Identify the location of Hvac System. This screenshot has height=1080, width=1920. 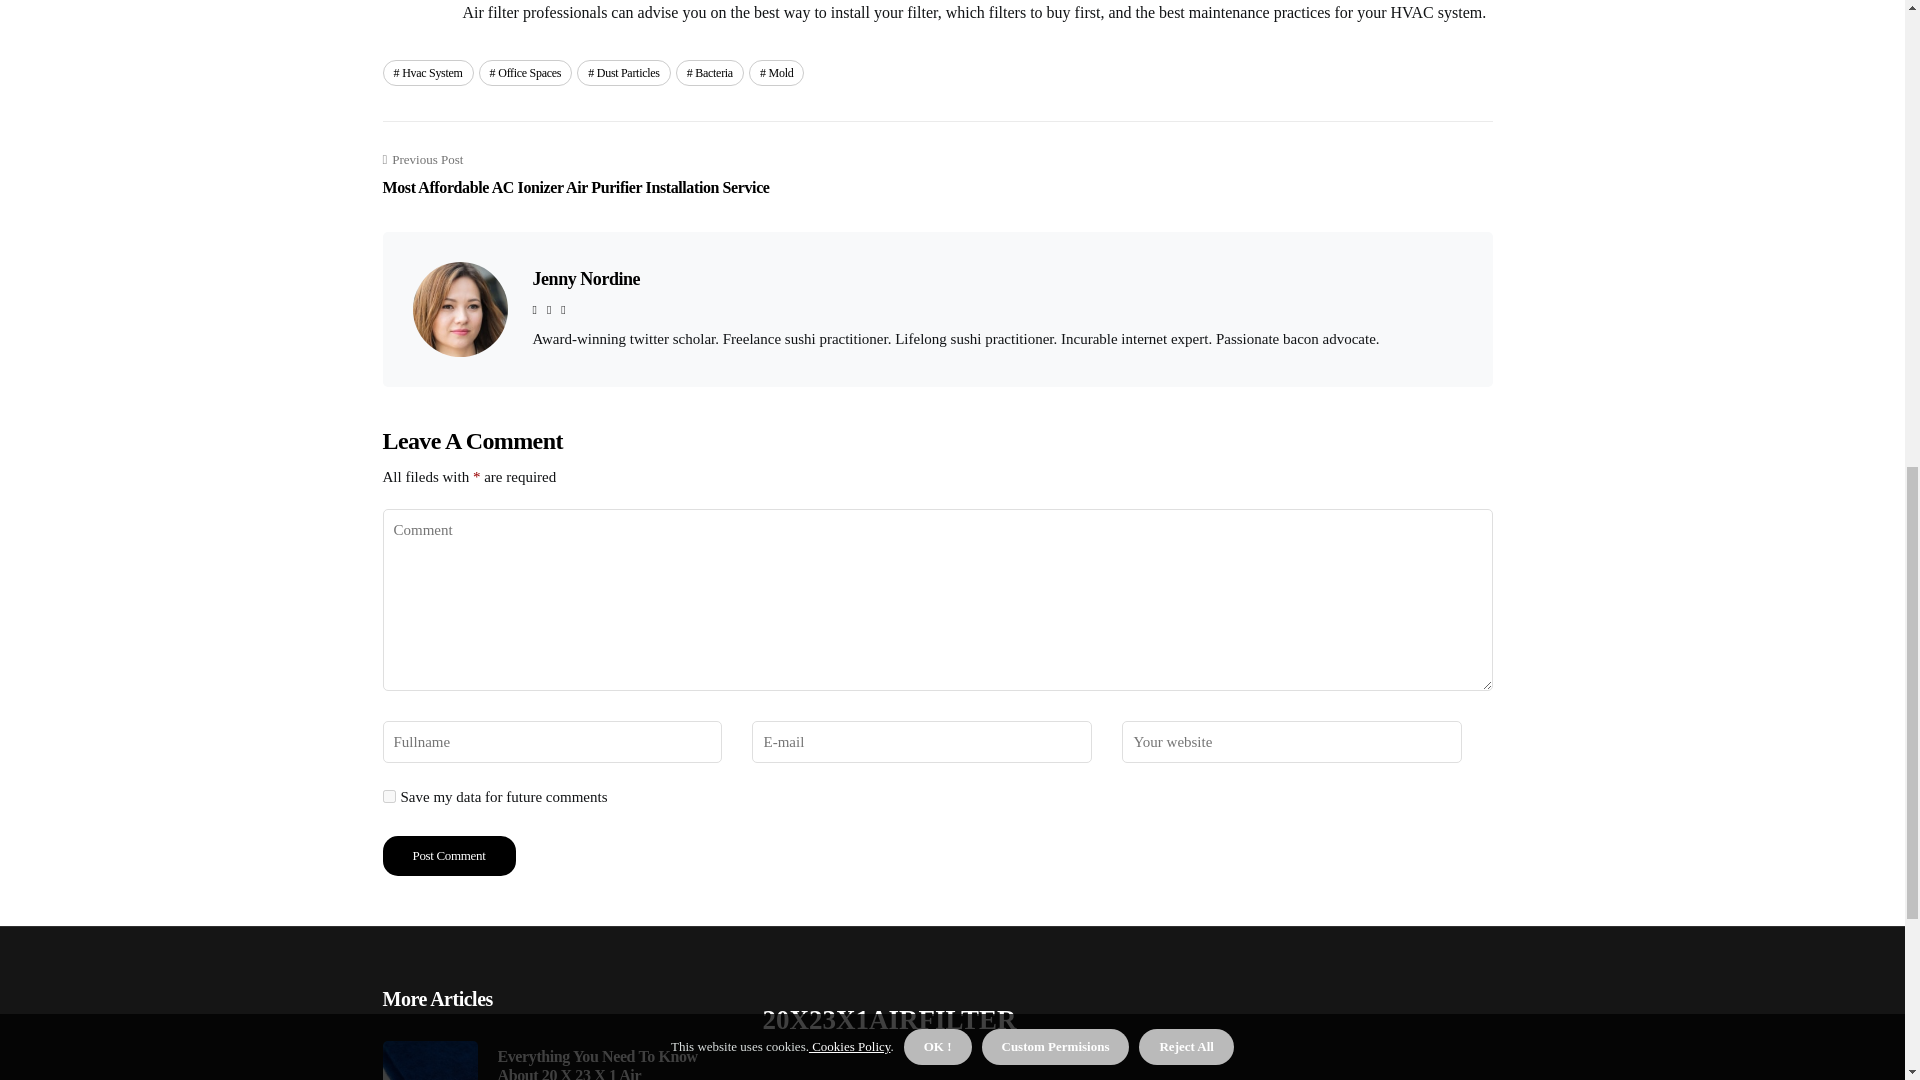
(427, 73).